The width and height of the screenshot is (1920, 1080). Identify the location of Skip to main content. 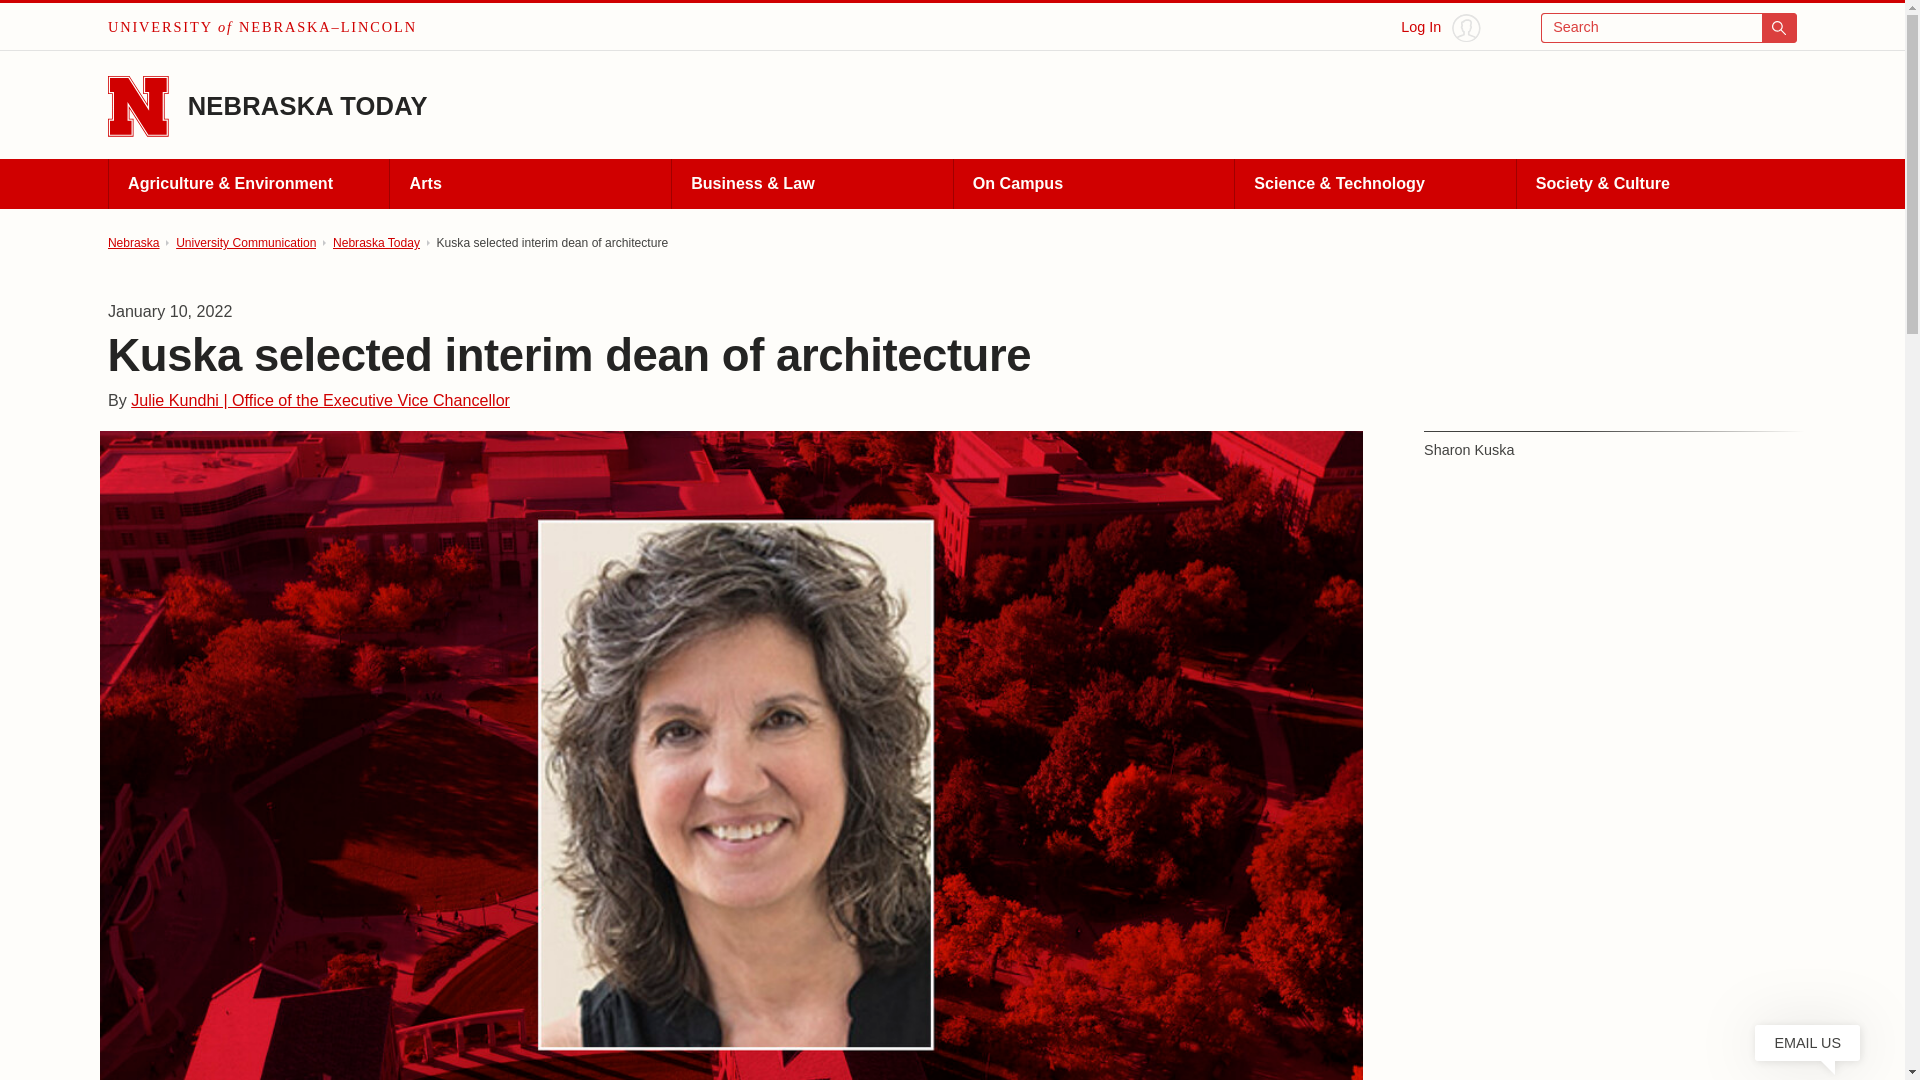
(26, 21).